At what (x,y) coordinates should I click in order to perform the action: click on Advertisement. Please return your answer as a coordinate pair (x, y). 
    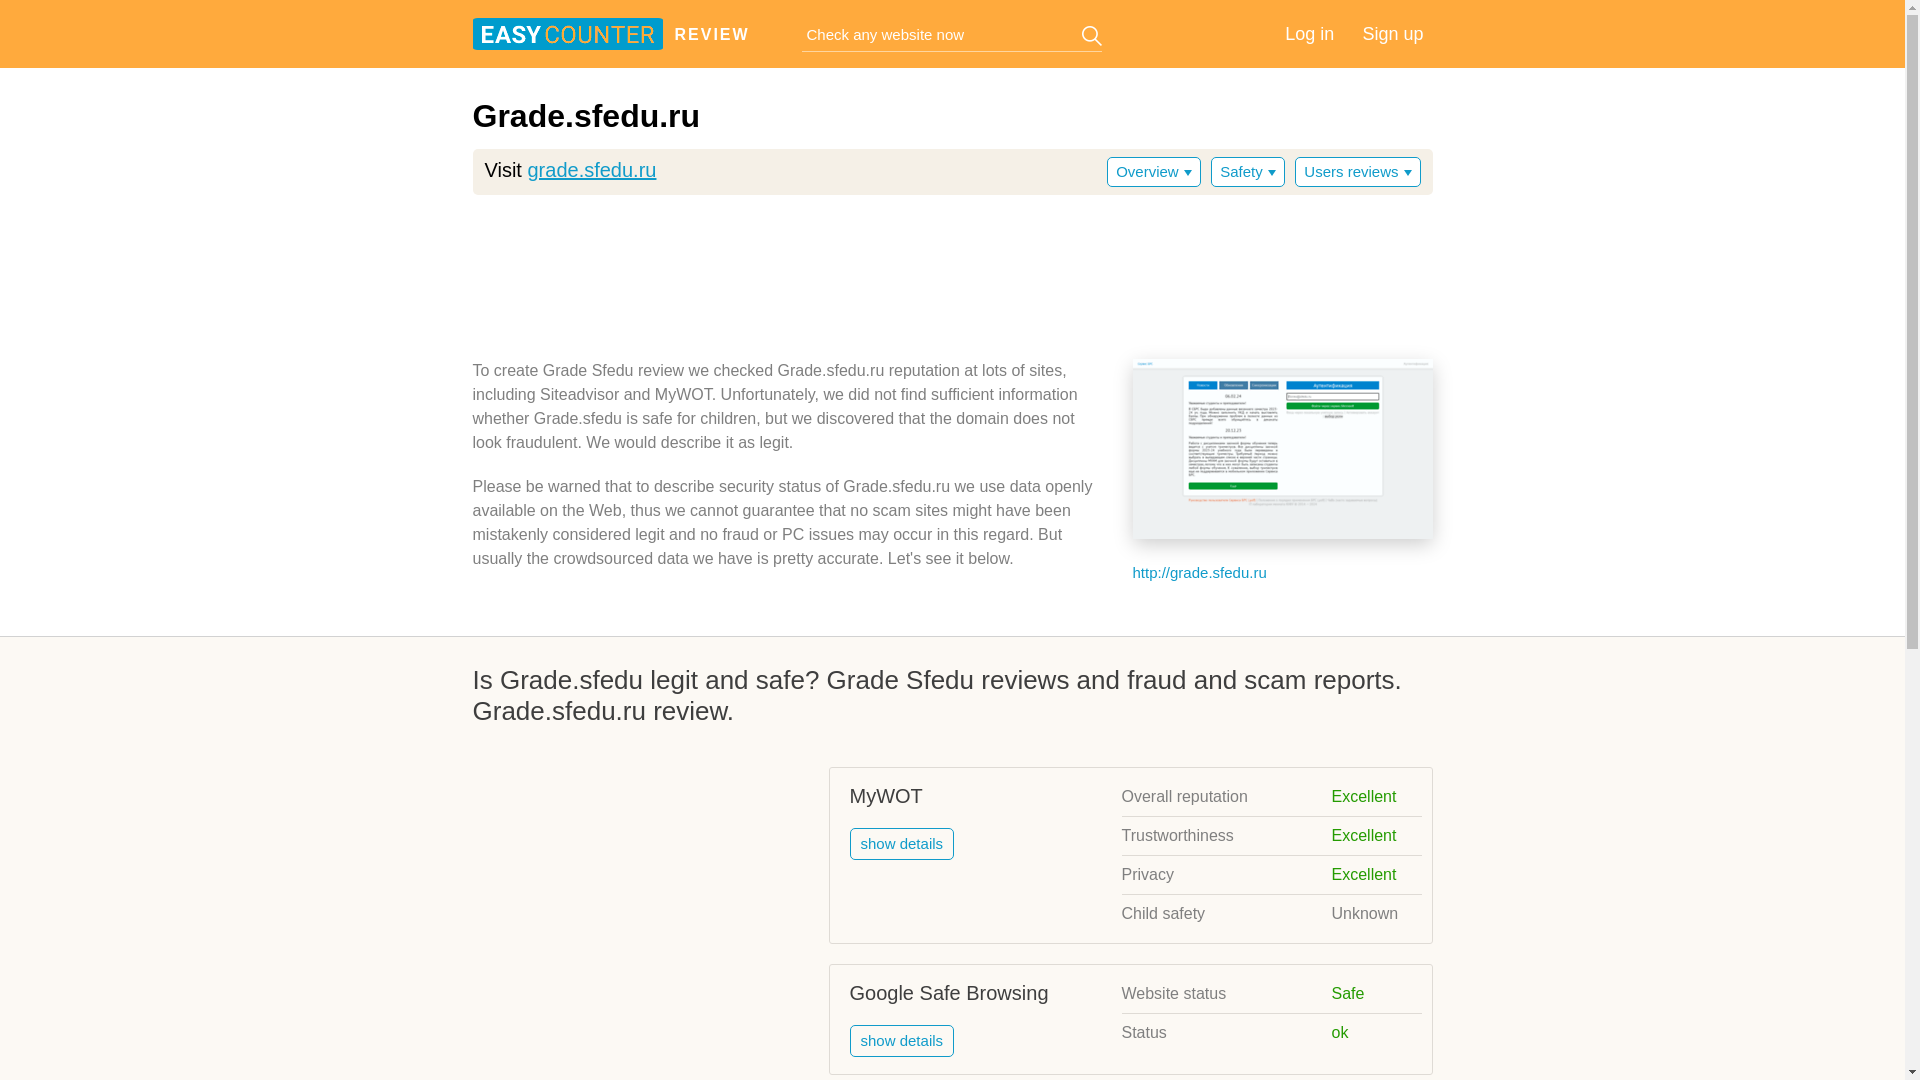
    Looking at the image, I should click on (952, 270).